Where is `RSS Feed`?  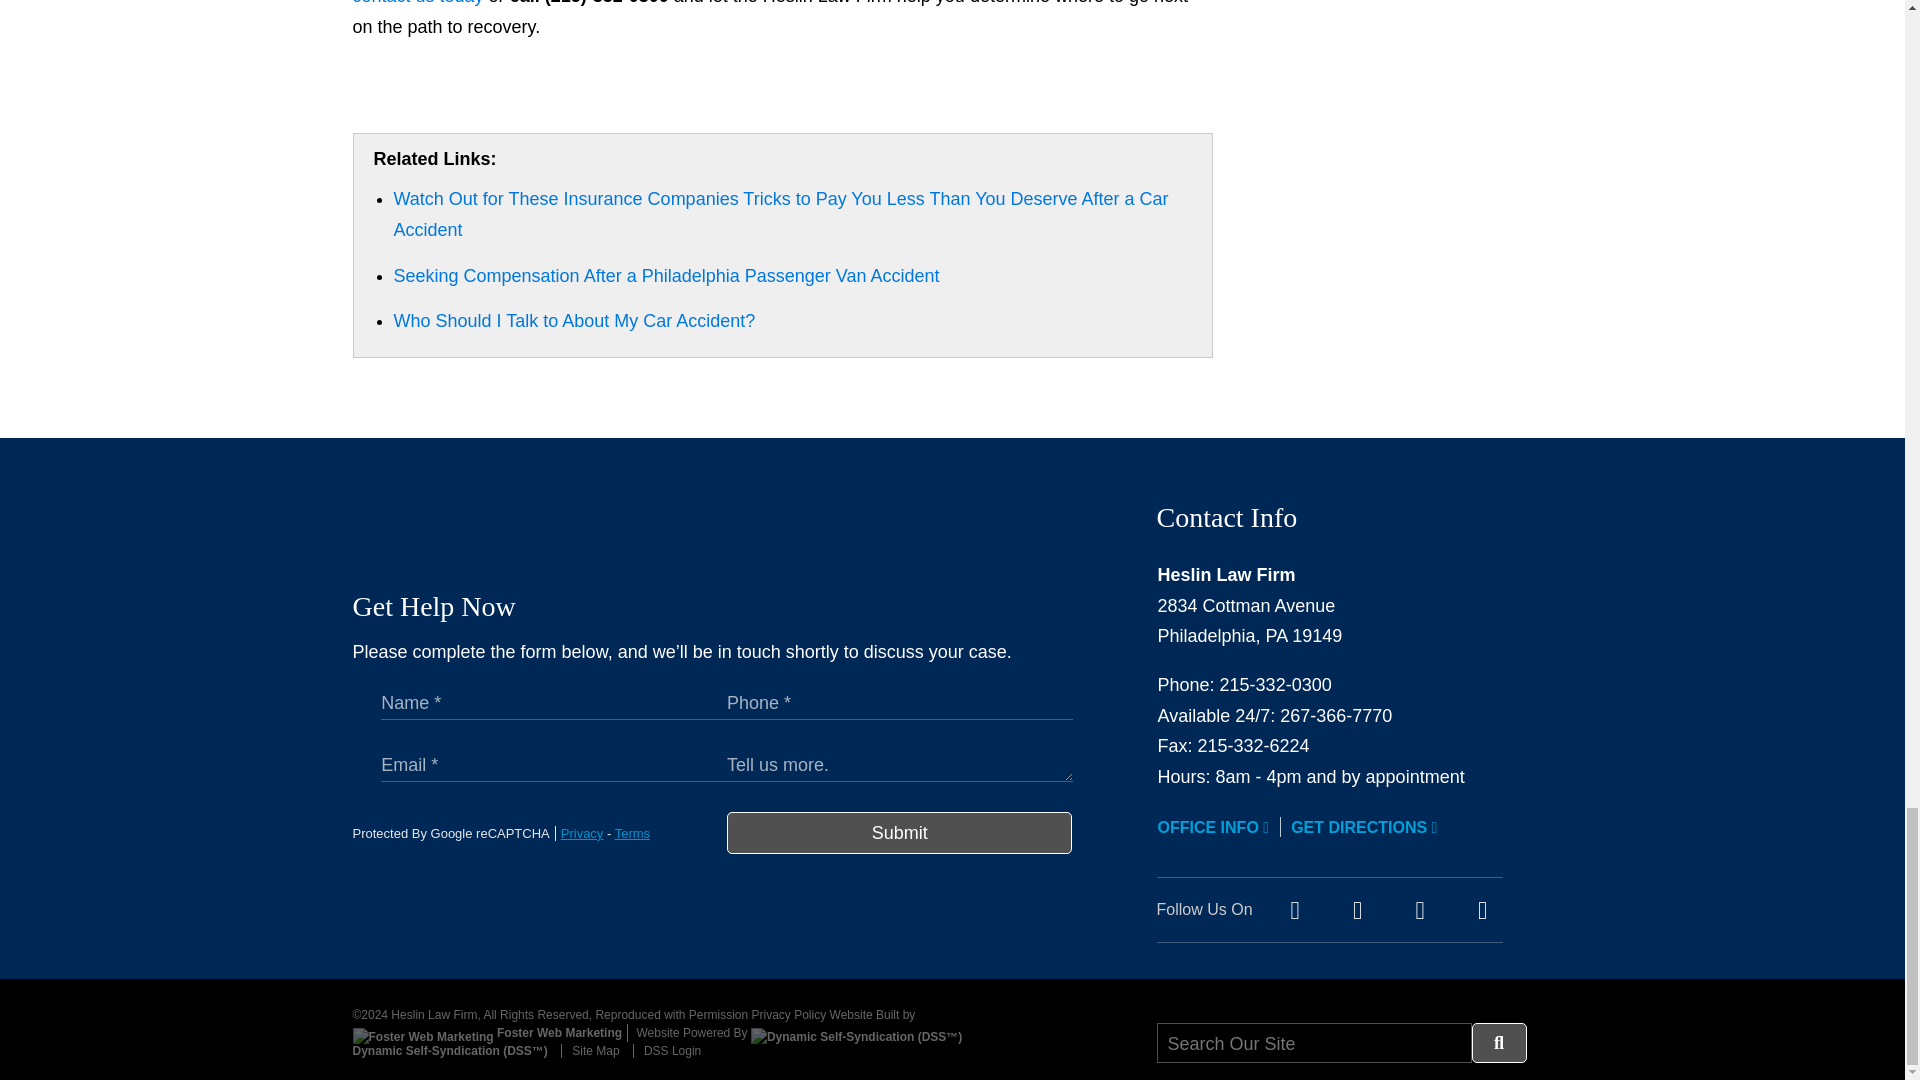
RSS Feed is located at coordinates (1482, 910).